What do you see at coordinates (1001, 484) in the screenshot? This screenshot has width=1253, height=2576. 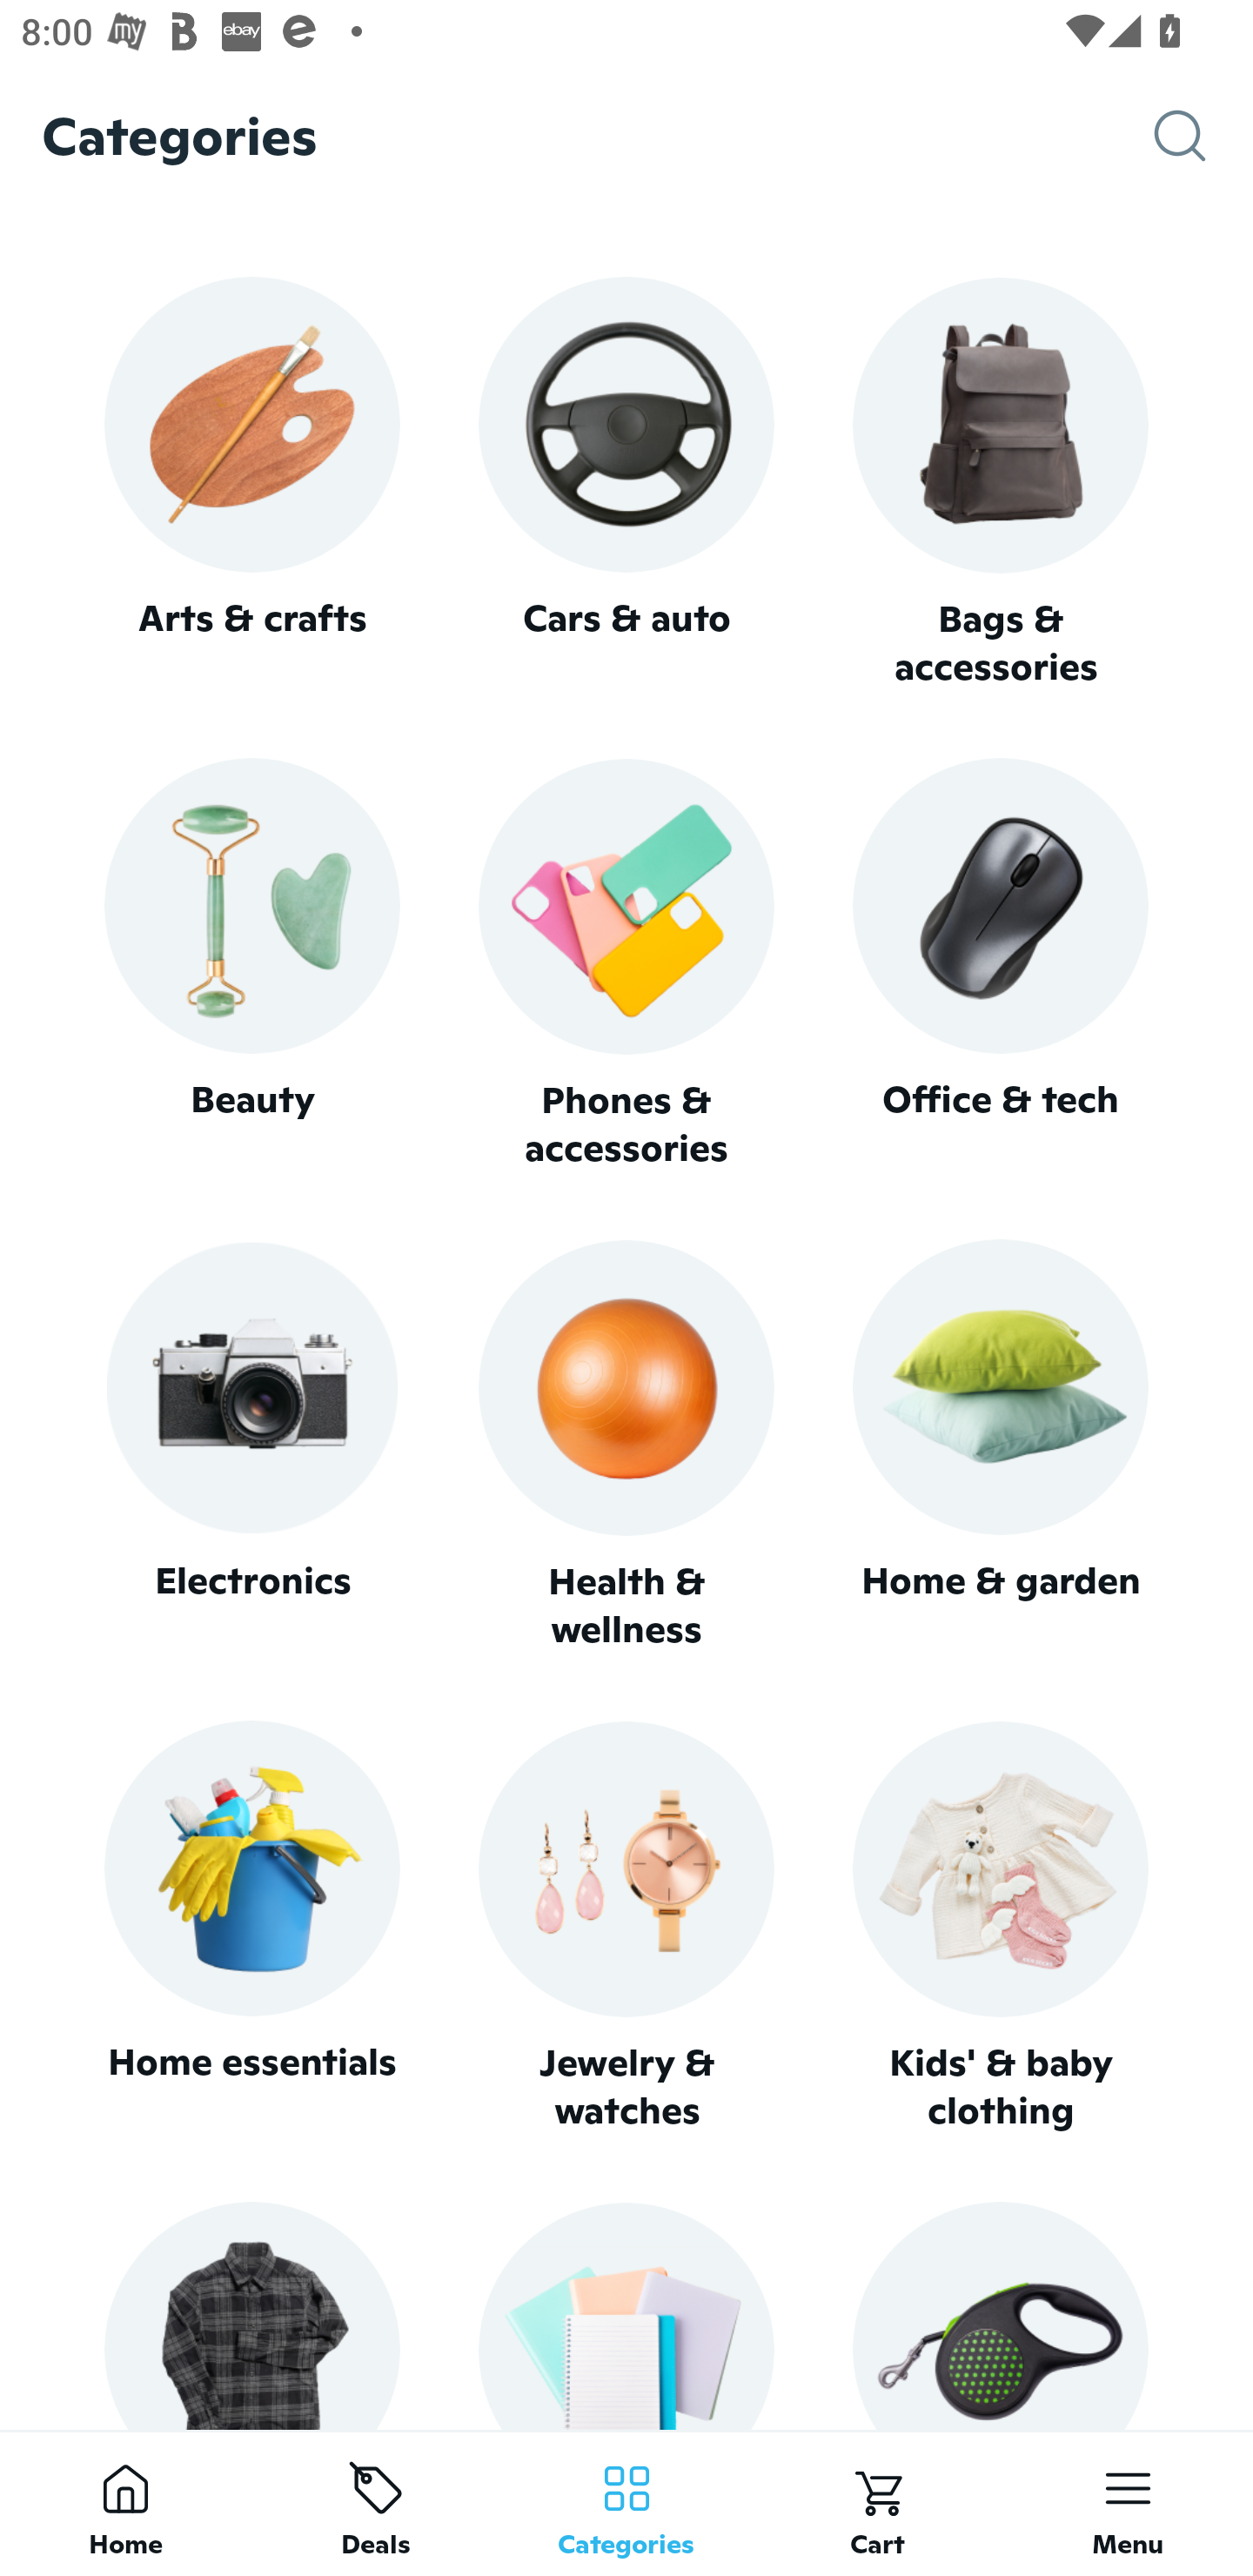 I see `Bags & accessories ` at bounding box center [1001, 484].